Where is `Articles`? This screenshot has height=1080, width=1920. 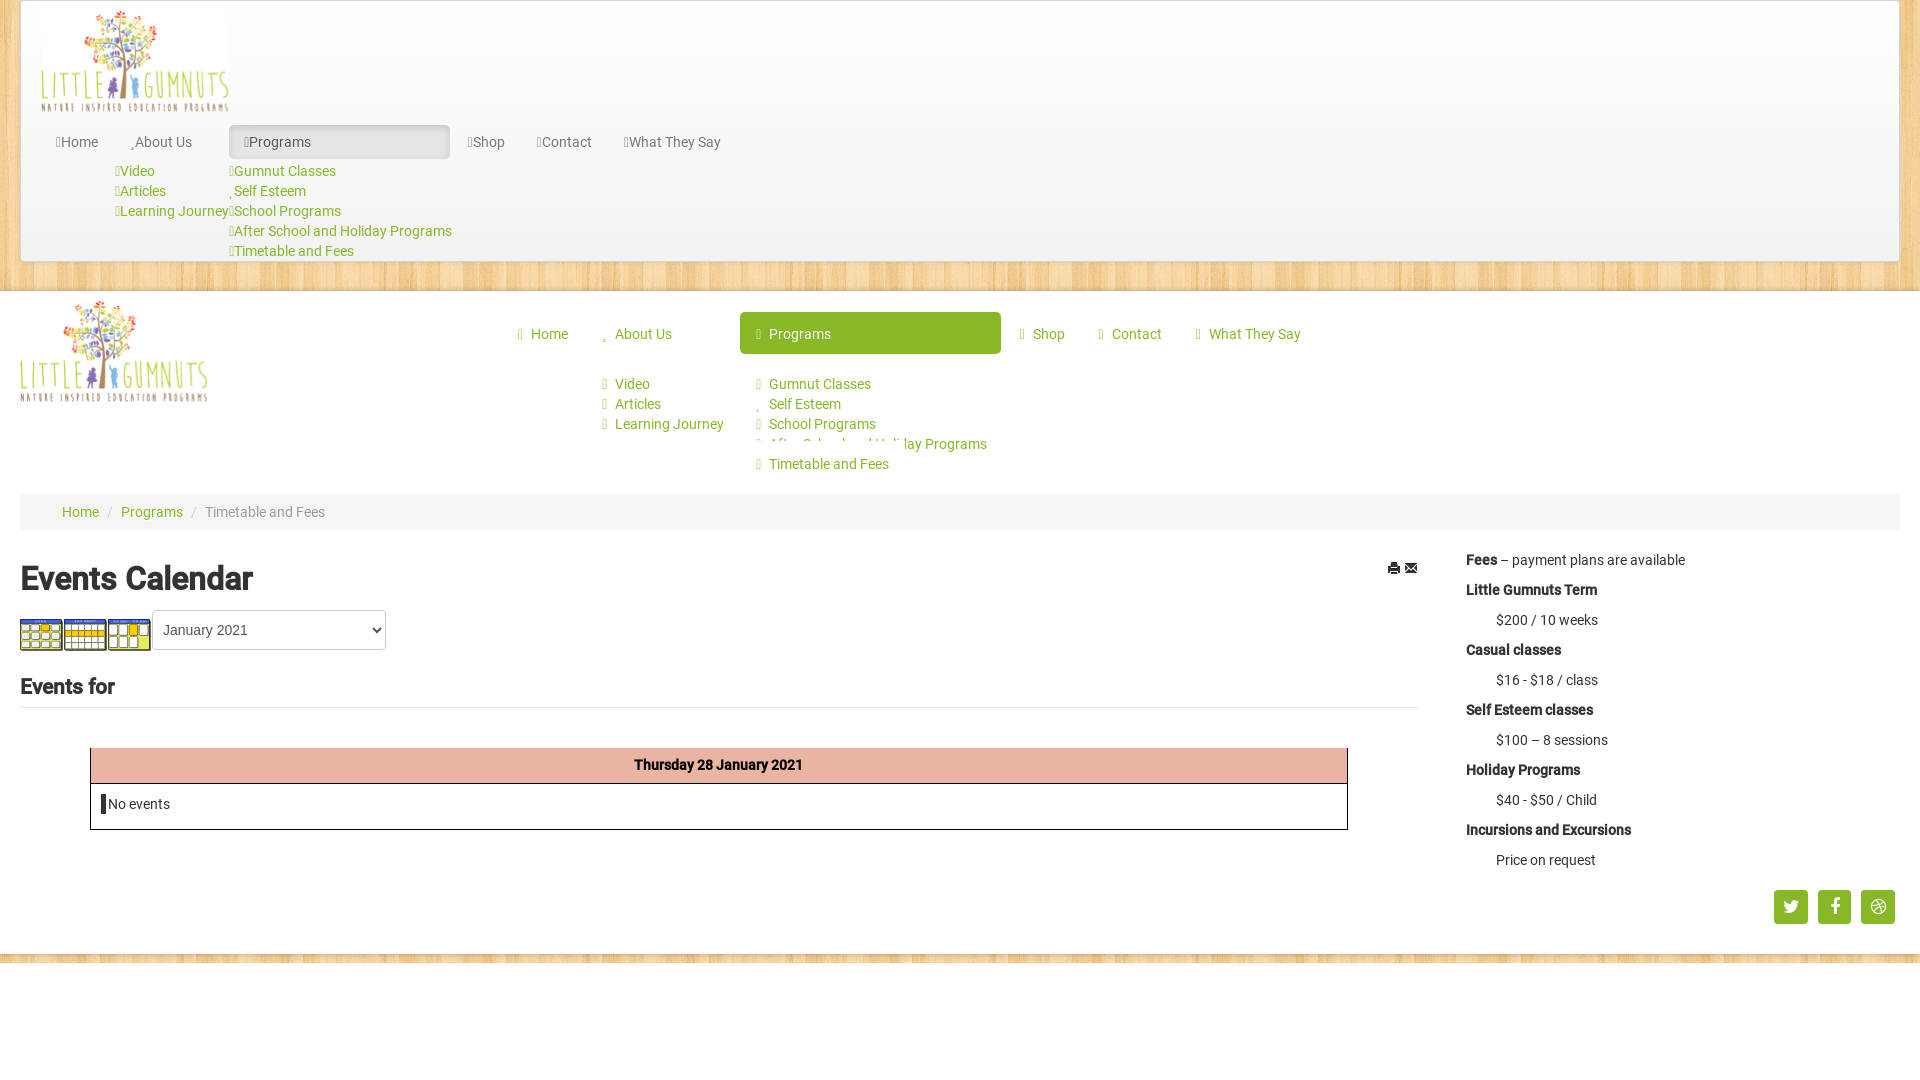 Articles is located at coordinates (632, 403).